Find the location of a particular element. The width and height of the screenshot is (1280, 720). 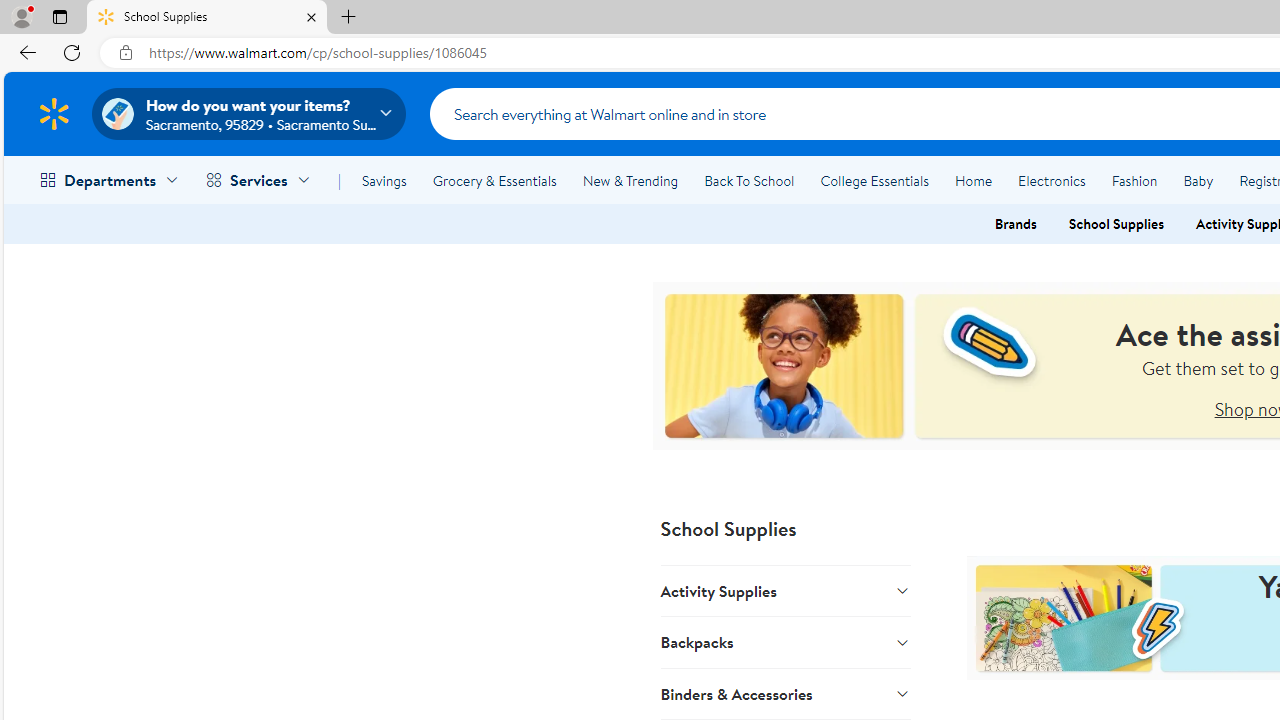

Electronics is located at coordinates (1051, 180).